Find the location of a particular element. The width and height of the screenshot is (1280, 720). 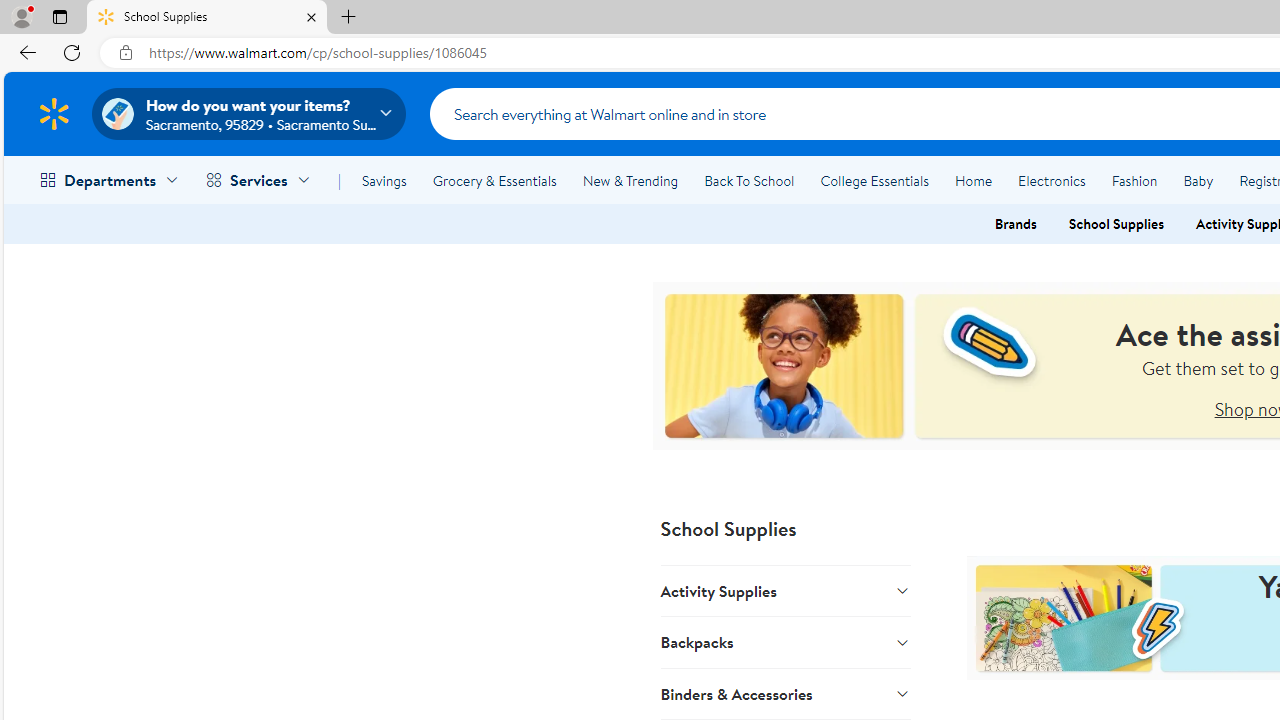

Electronics is located at coordinates (1051, 180).